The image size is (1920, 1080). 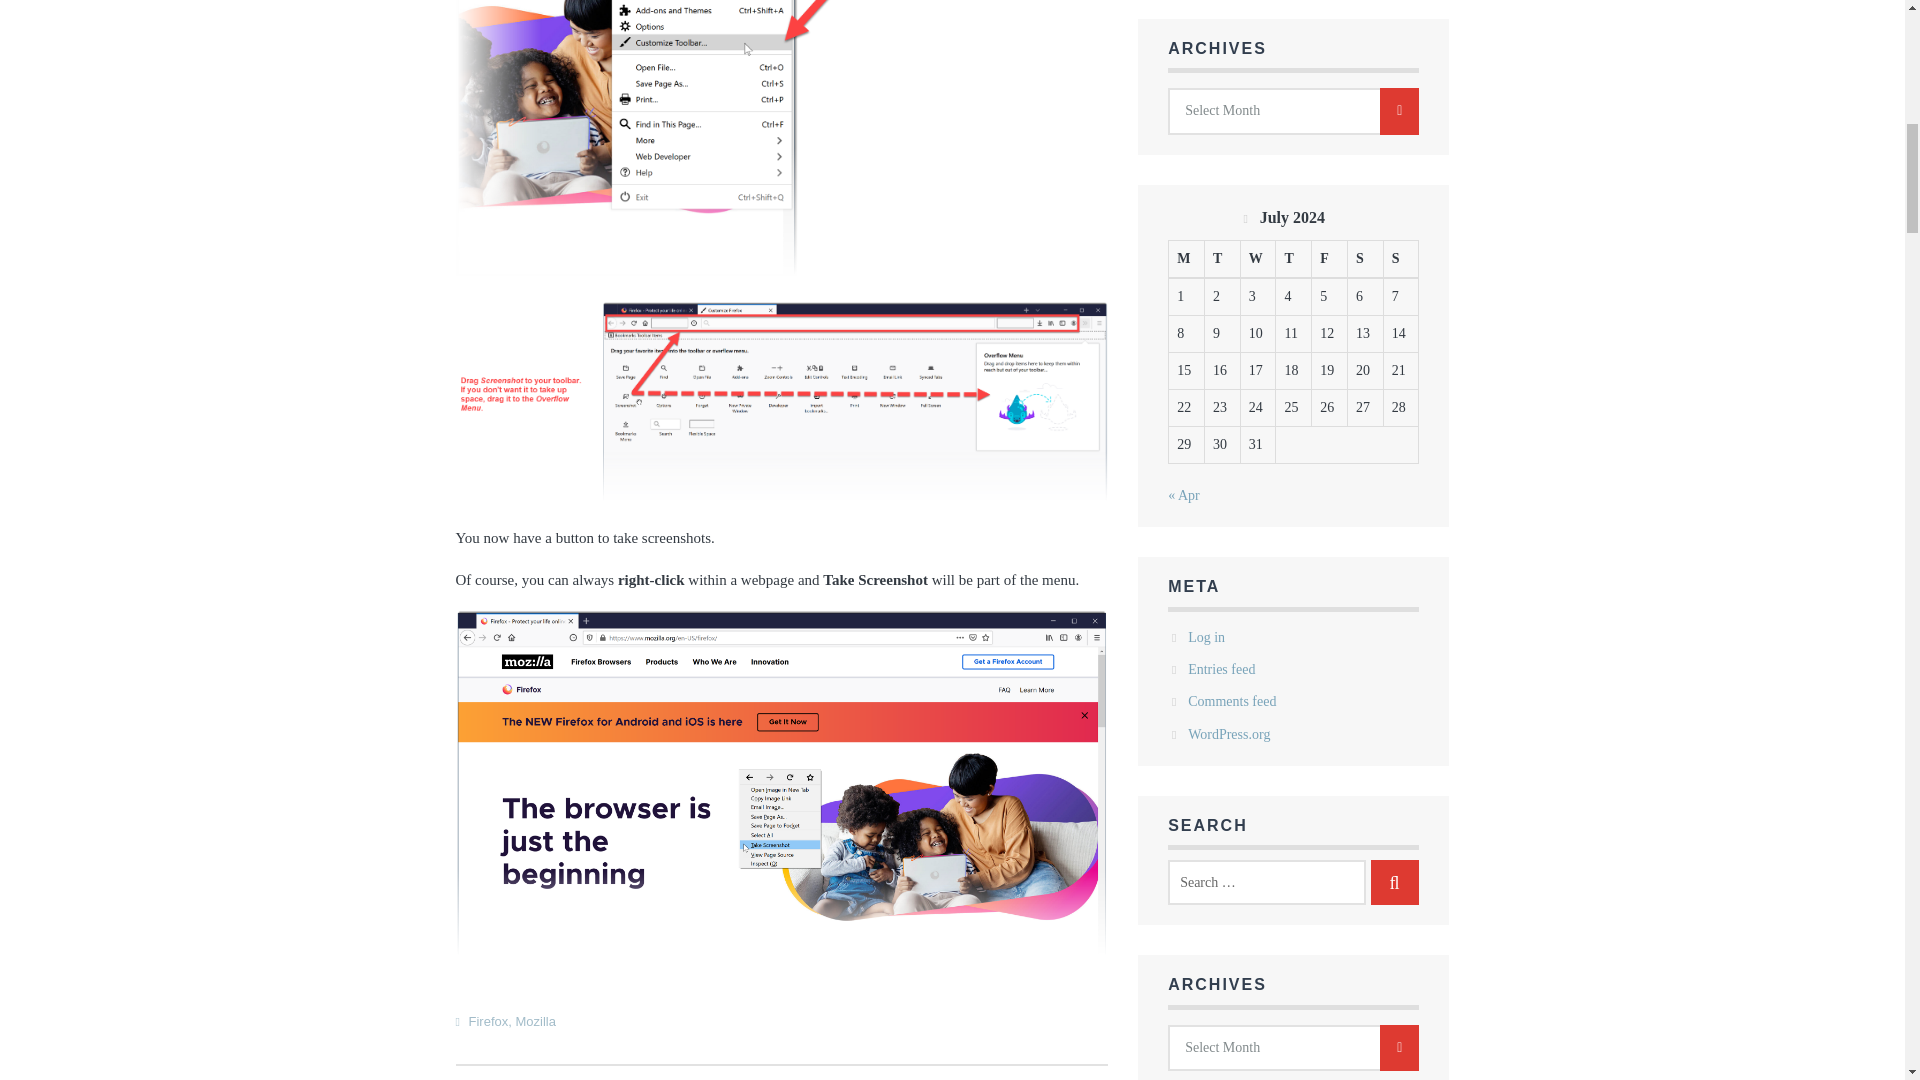 What do you see at coordinates (1222, 258) in the screenshot?
I see `Tuesday` at bounding box center [1222, 258].